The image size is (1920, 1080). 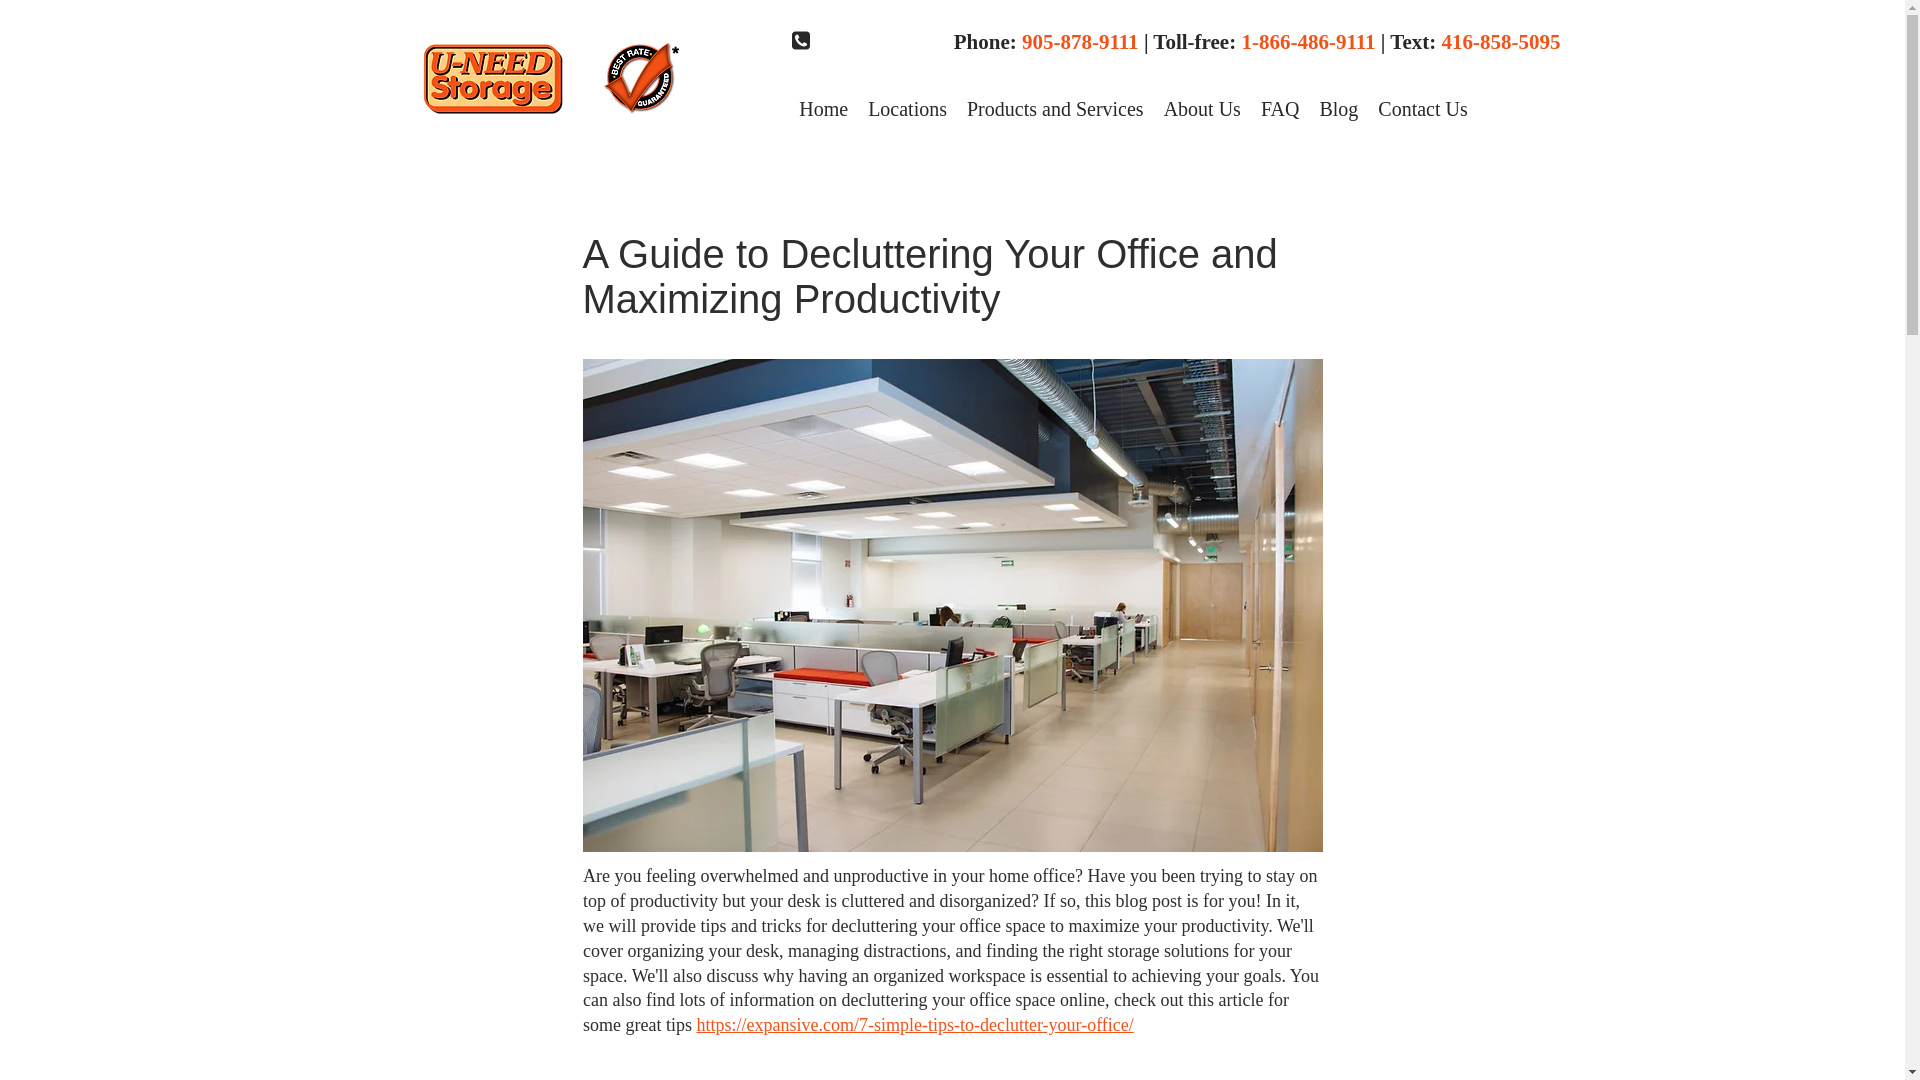 I want to click on Blog, so click(x=1338, y=109).